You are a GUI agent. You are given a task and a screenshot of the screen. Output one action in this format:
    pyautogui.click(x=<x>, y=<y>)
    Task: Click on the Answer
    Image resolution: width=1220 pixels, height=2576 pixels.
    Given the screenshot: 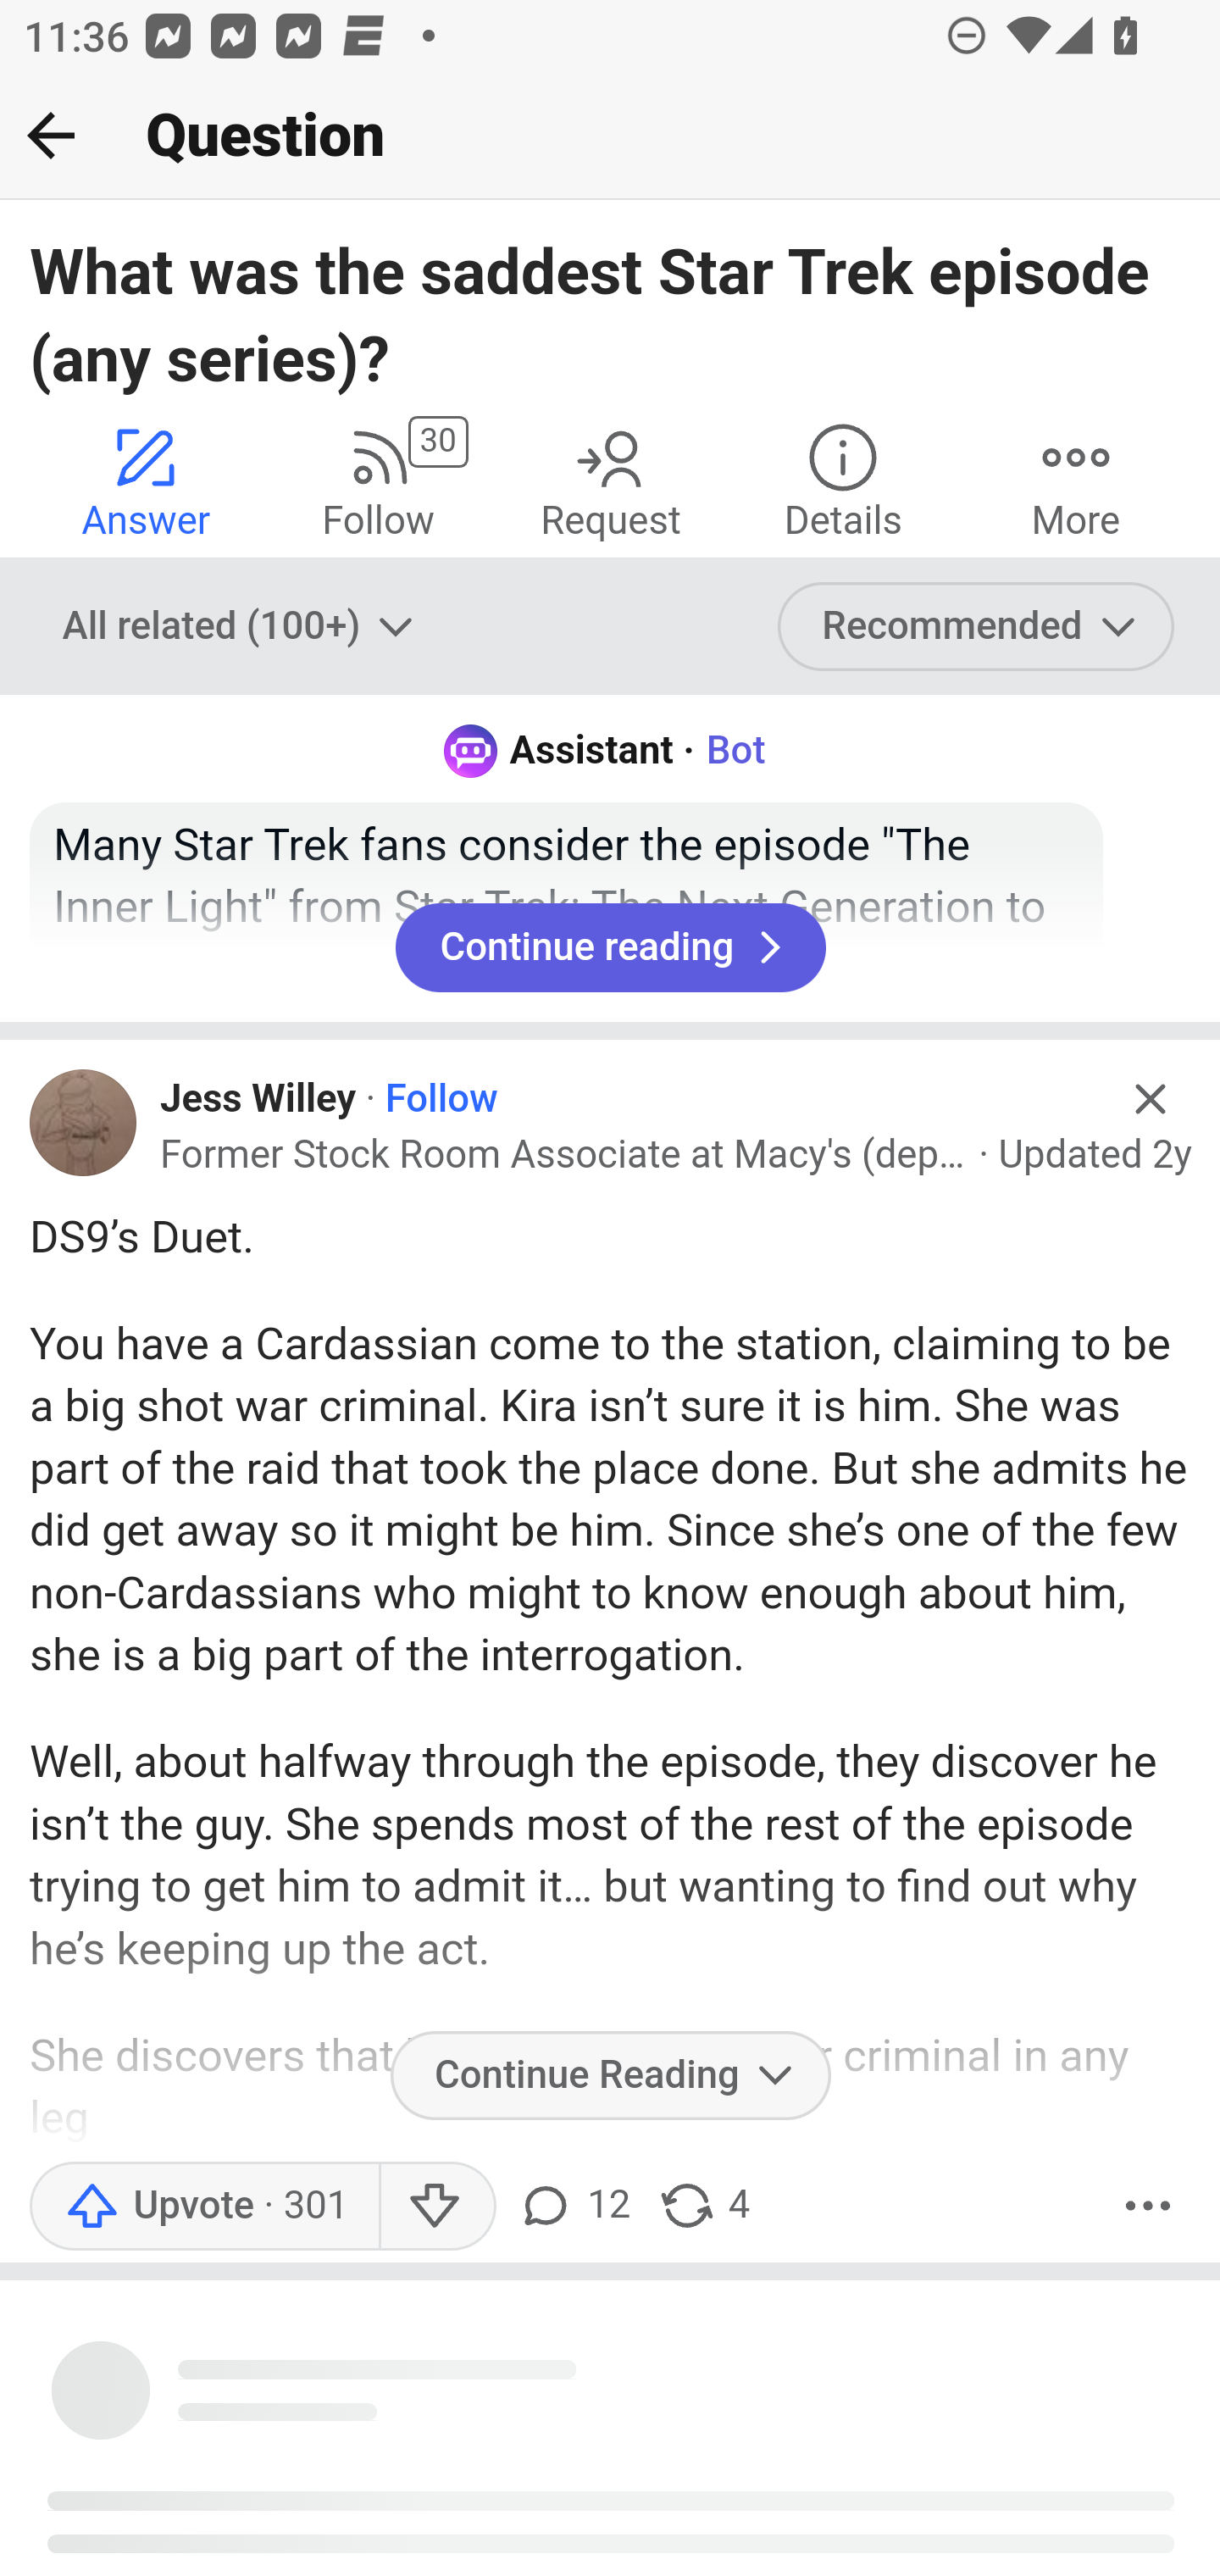 What is the action you would take?
    pyautogui.click(x=146, y=480)
    